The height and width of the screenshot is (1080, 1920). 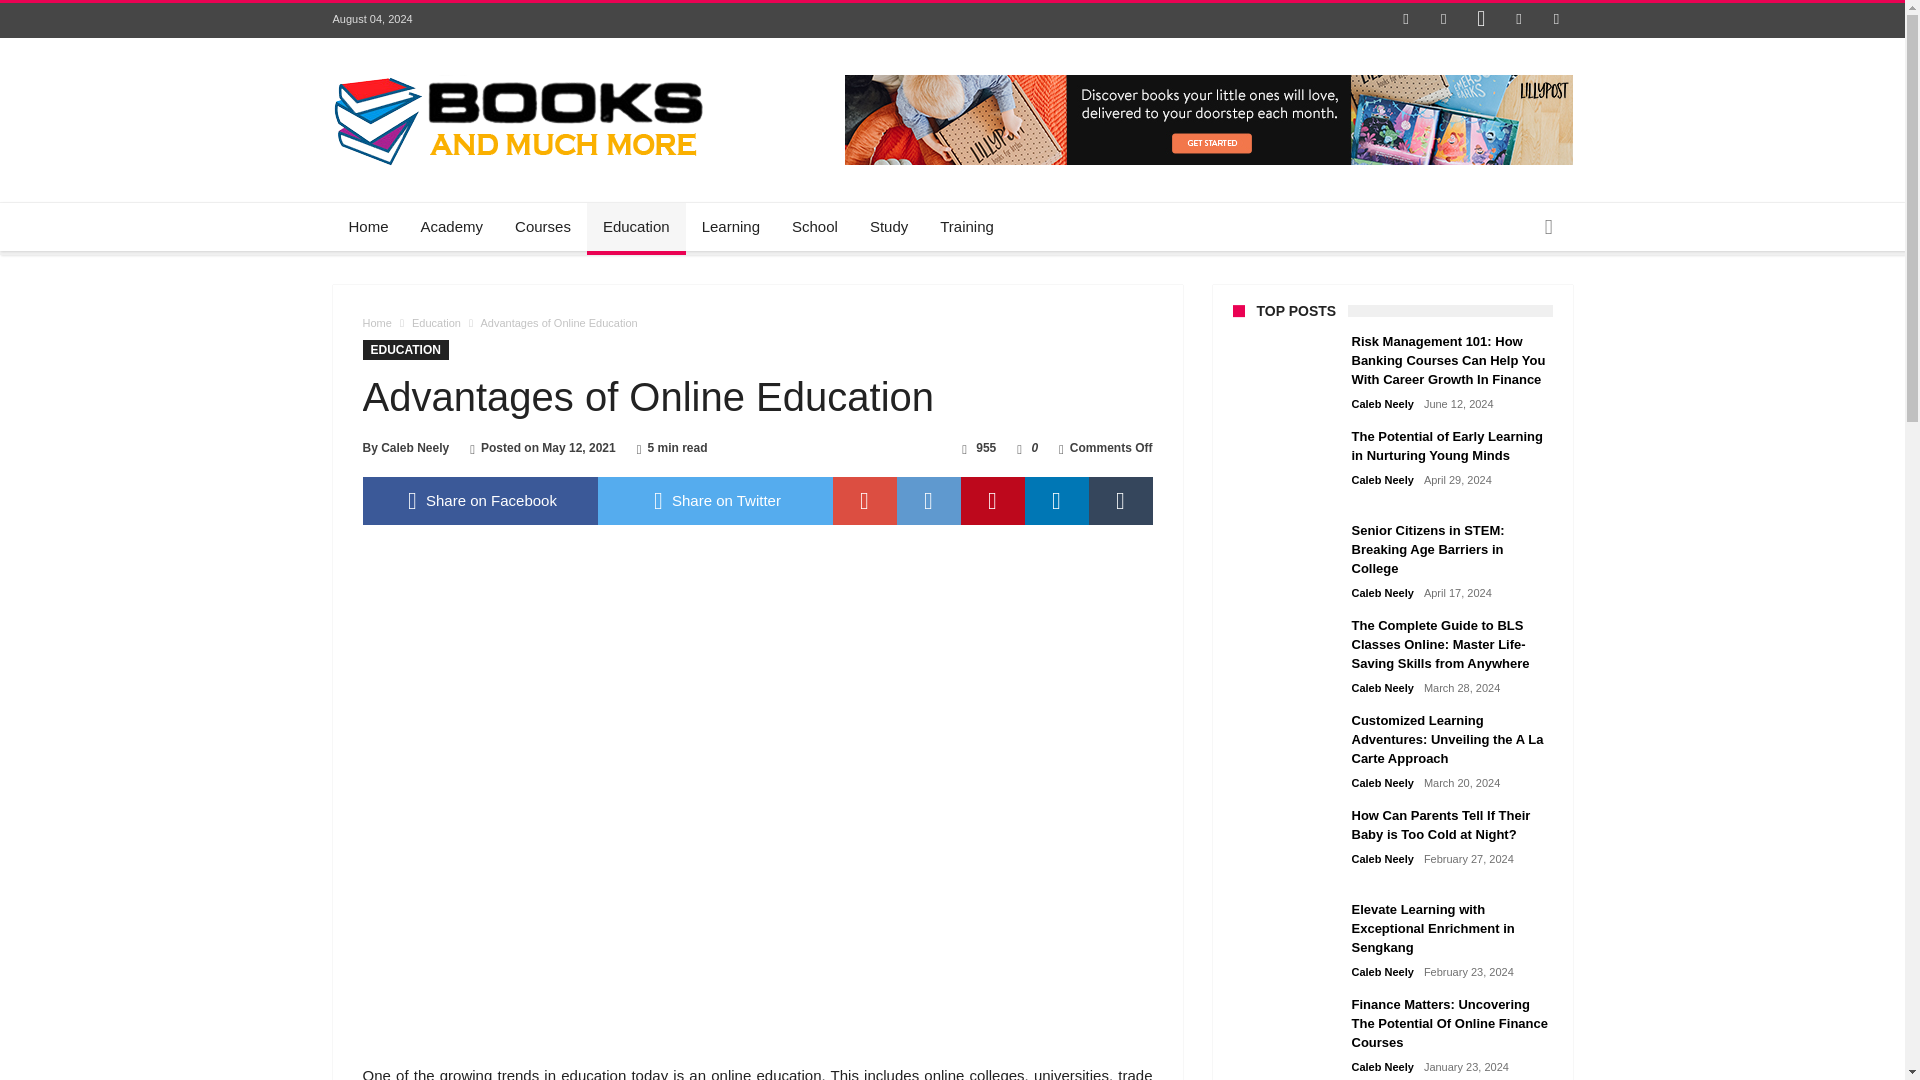 What do you see at coordinates (1019, 447) in the screenshot?
I see `I like this article` at bounding box center [1019, 447].